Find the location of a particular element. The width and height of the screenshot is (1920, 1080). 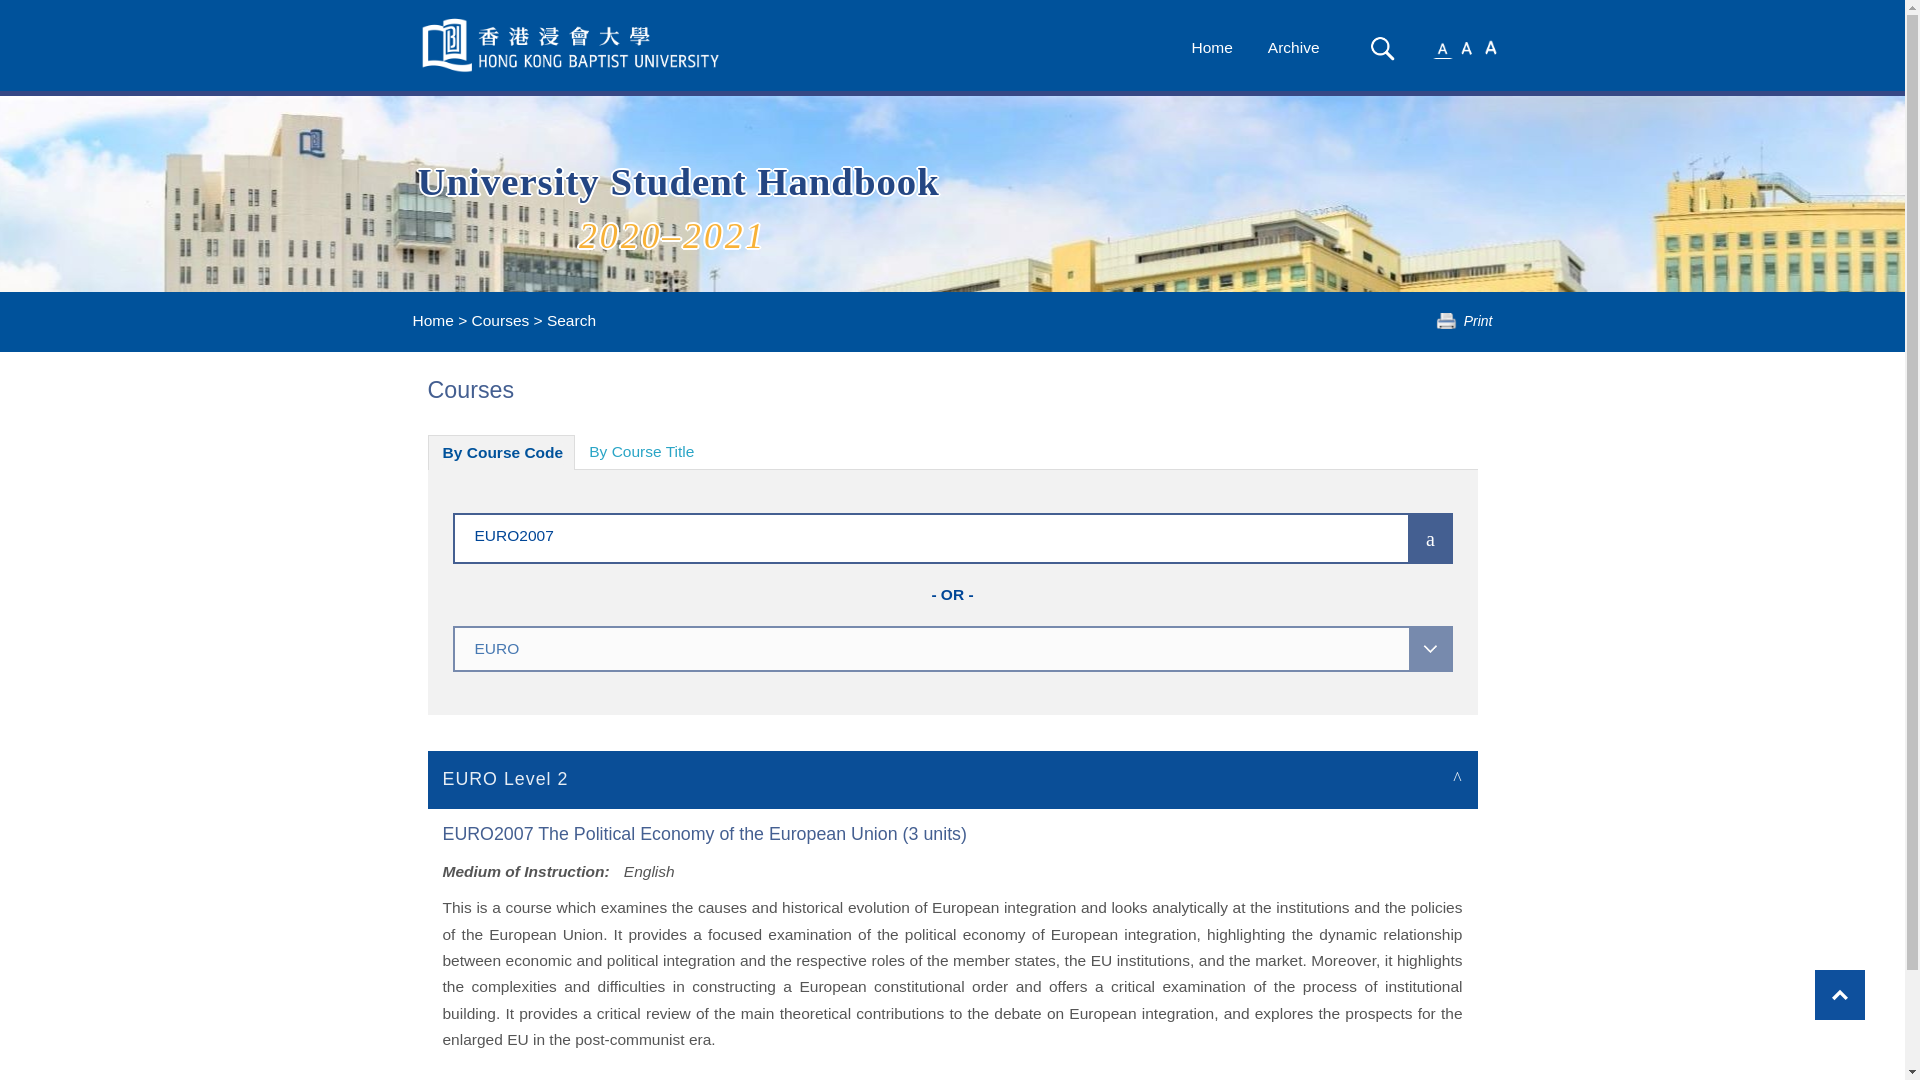

Scroll To Top is located at coordinates (1839, 994).